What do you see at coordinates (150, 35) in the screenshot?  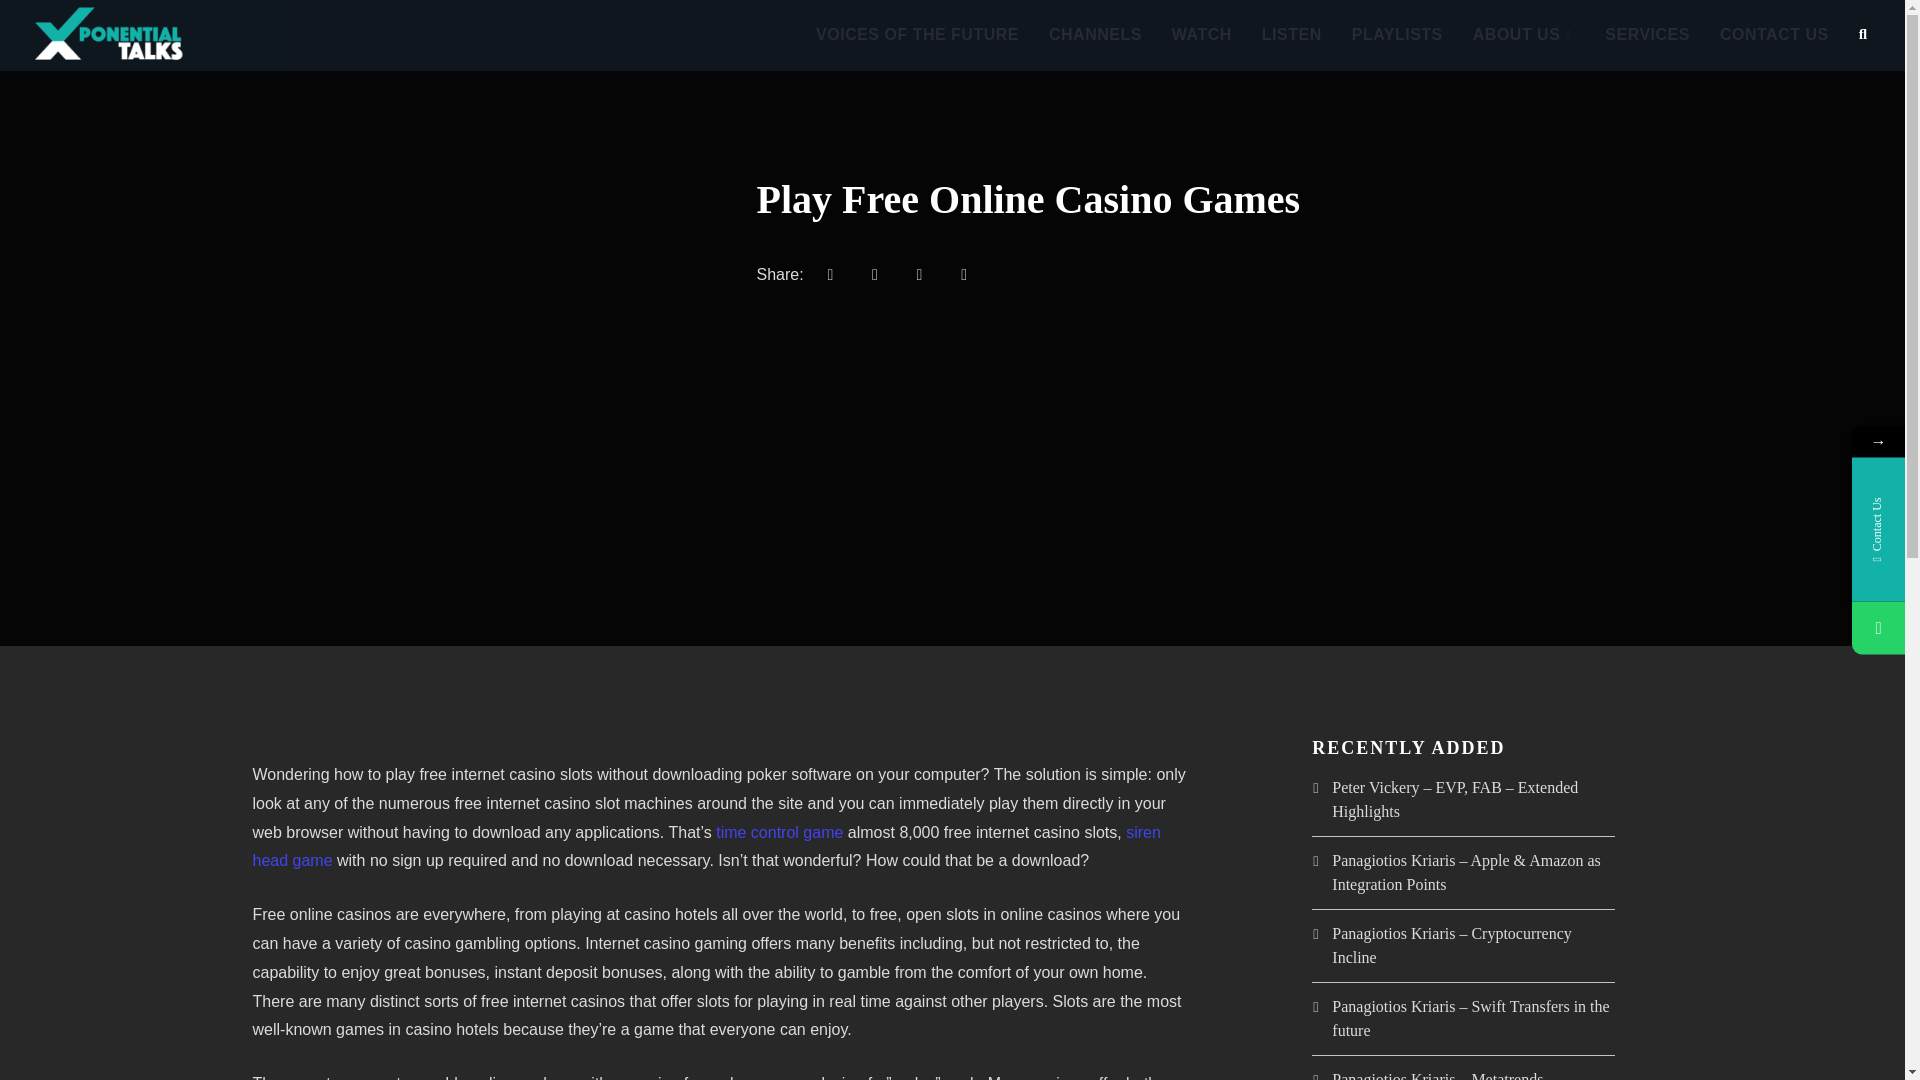 I see `Xponential Talks` at bounding box center [150, 35].